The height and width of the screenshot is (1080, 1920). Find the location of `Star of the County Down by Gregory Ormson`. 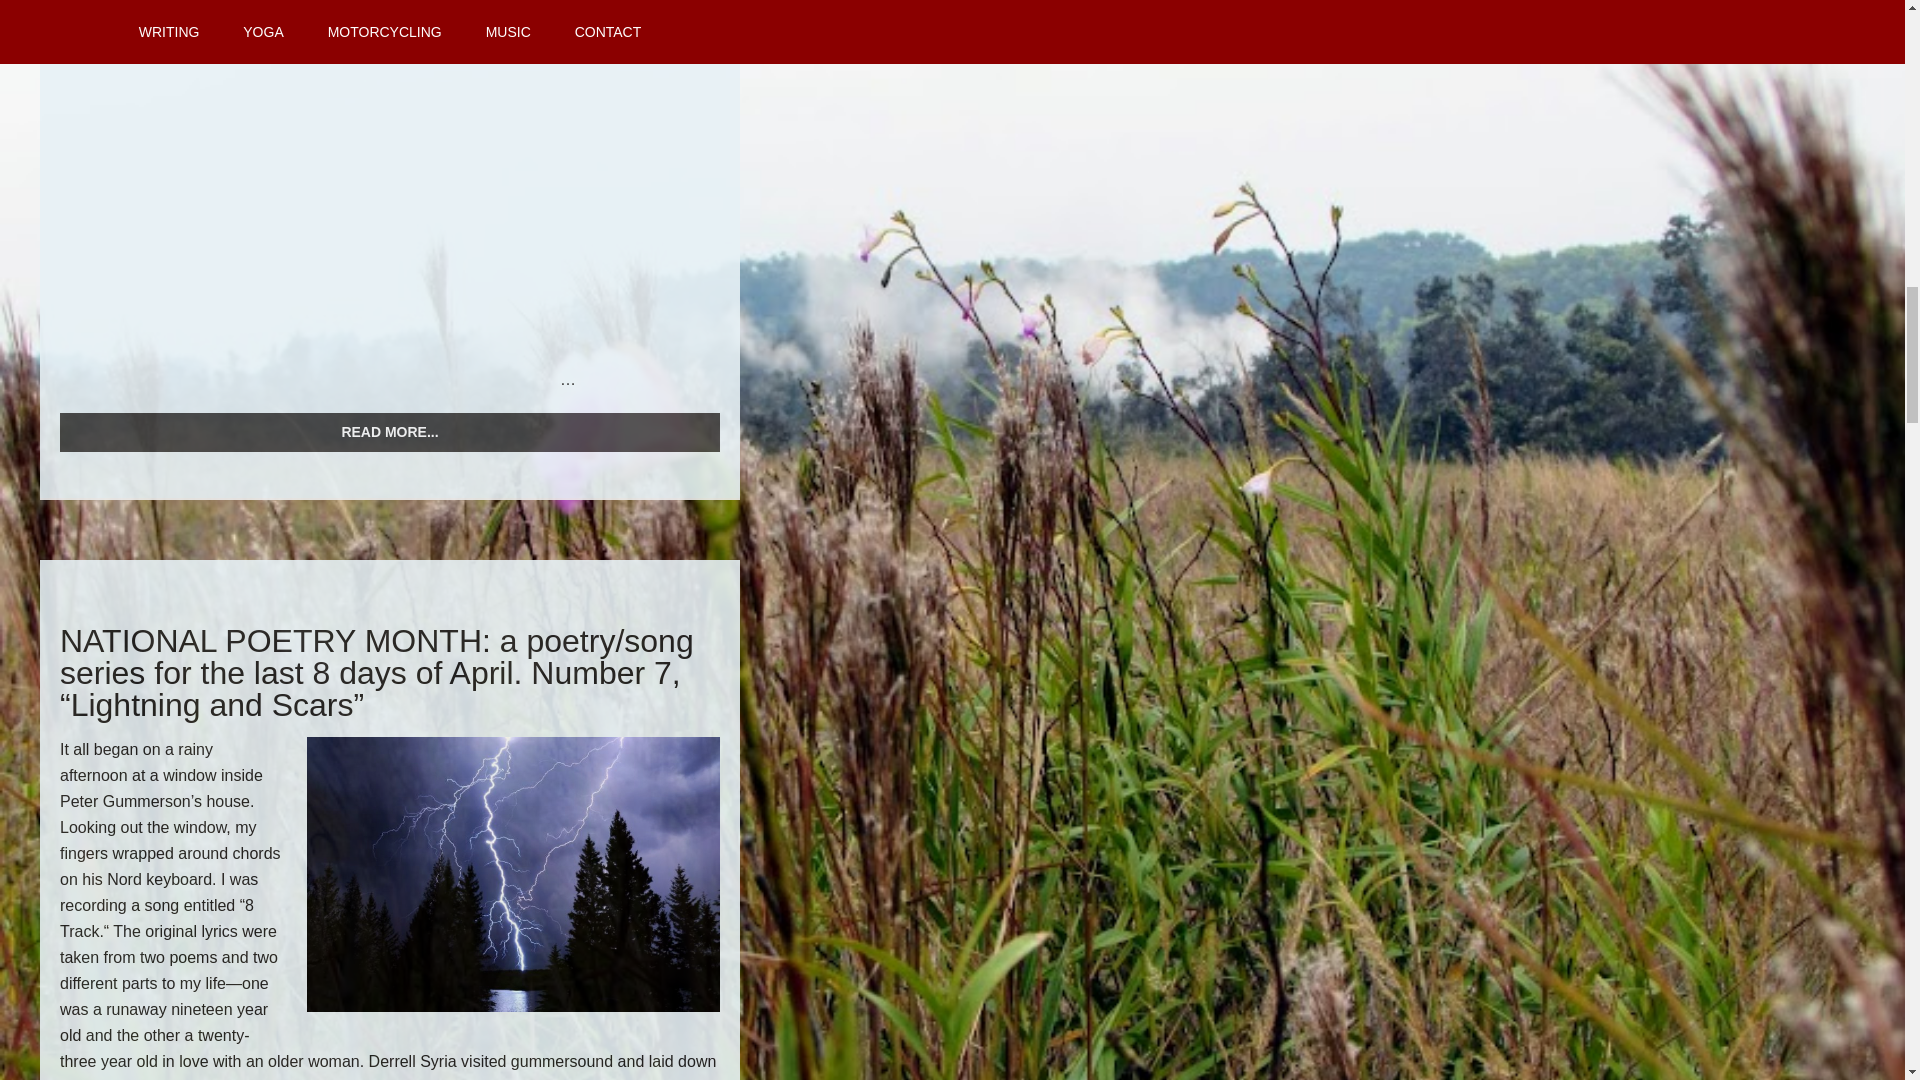

Star of the County Down by Gregory Ormson is located at coordinates (310, 192).